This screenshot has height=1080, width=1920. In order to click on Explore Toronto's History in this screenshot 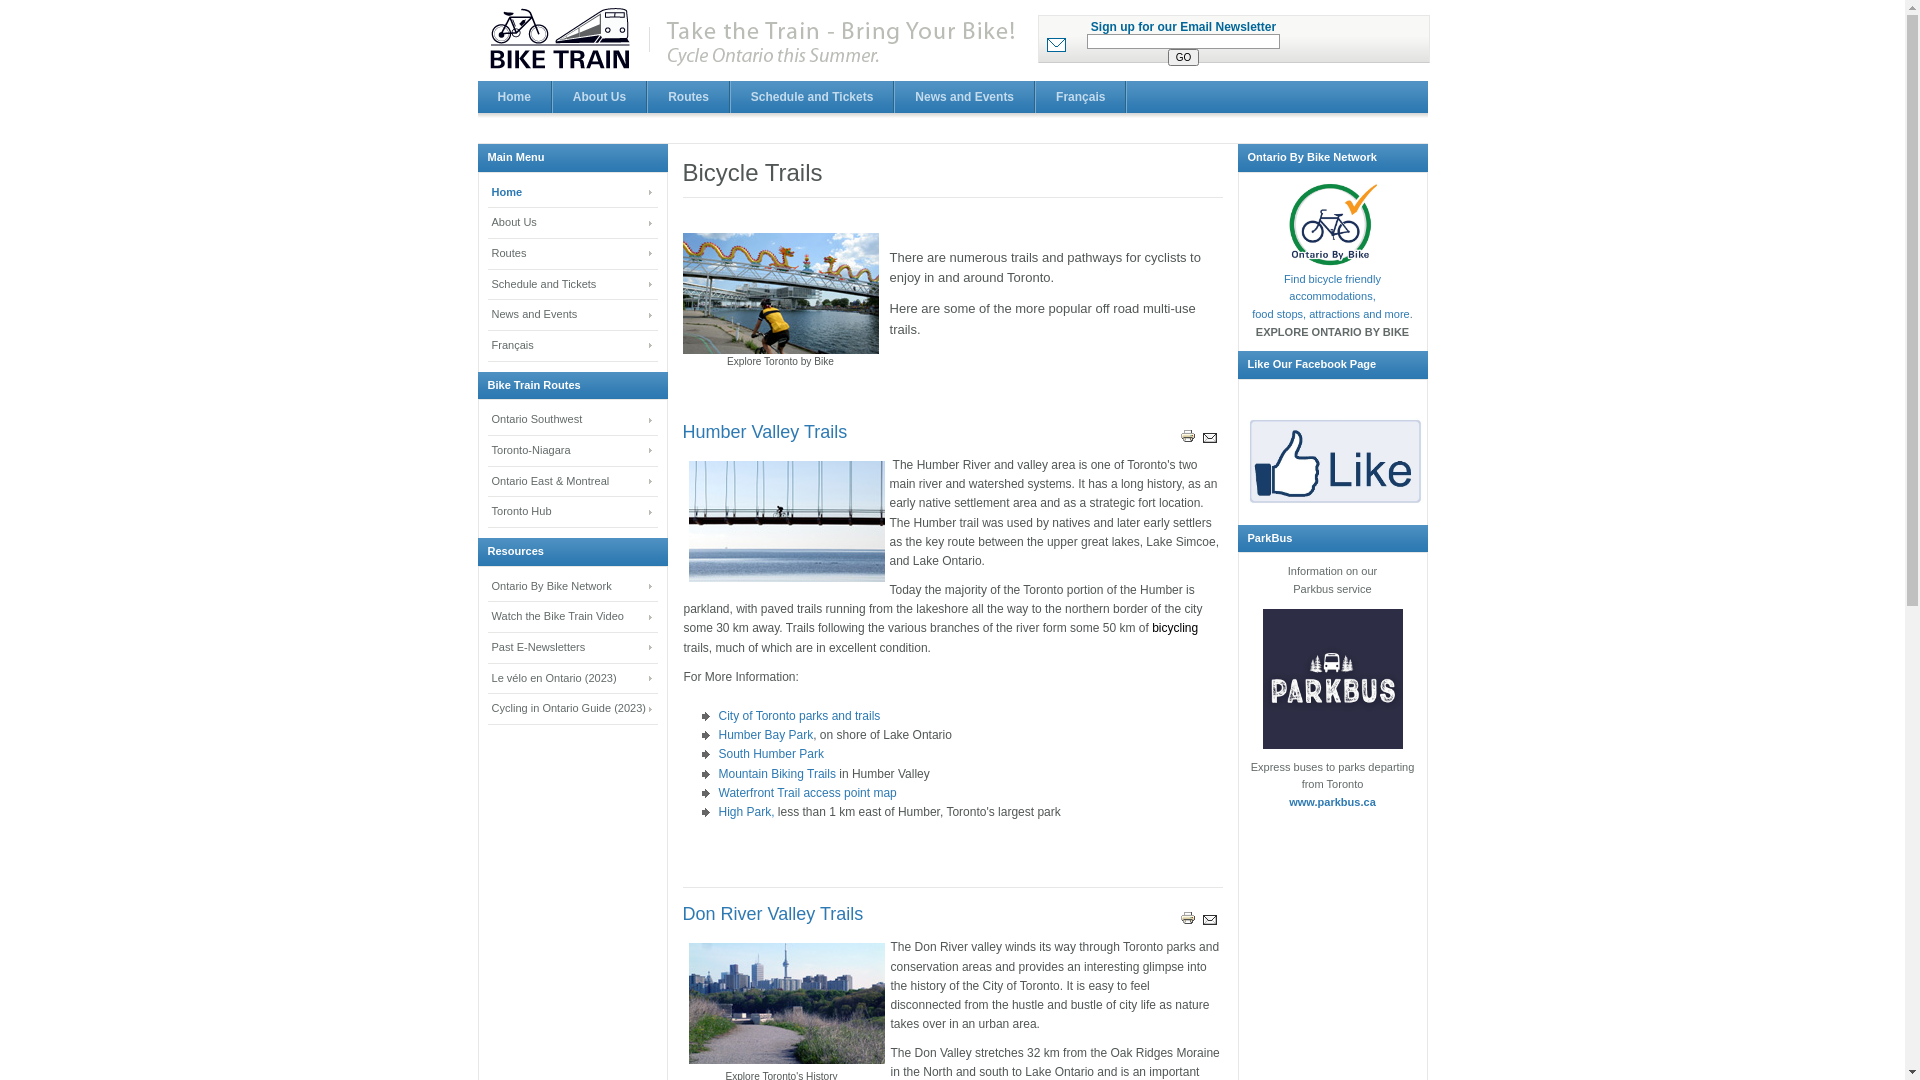, I will do `click(786, 1004)`.